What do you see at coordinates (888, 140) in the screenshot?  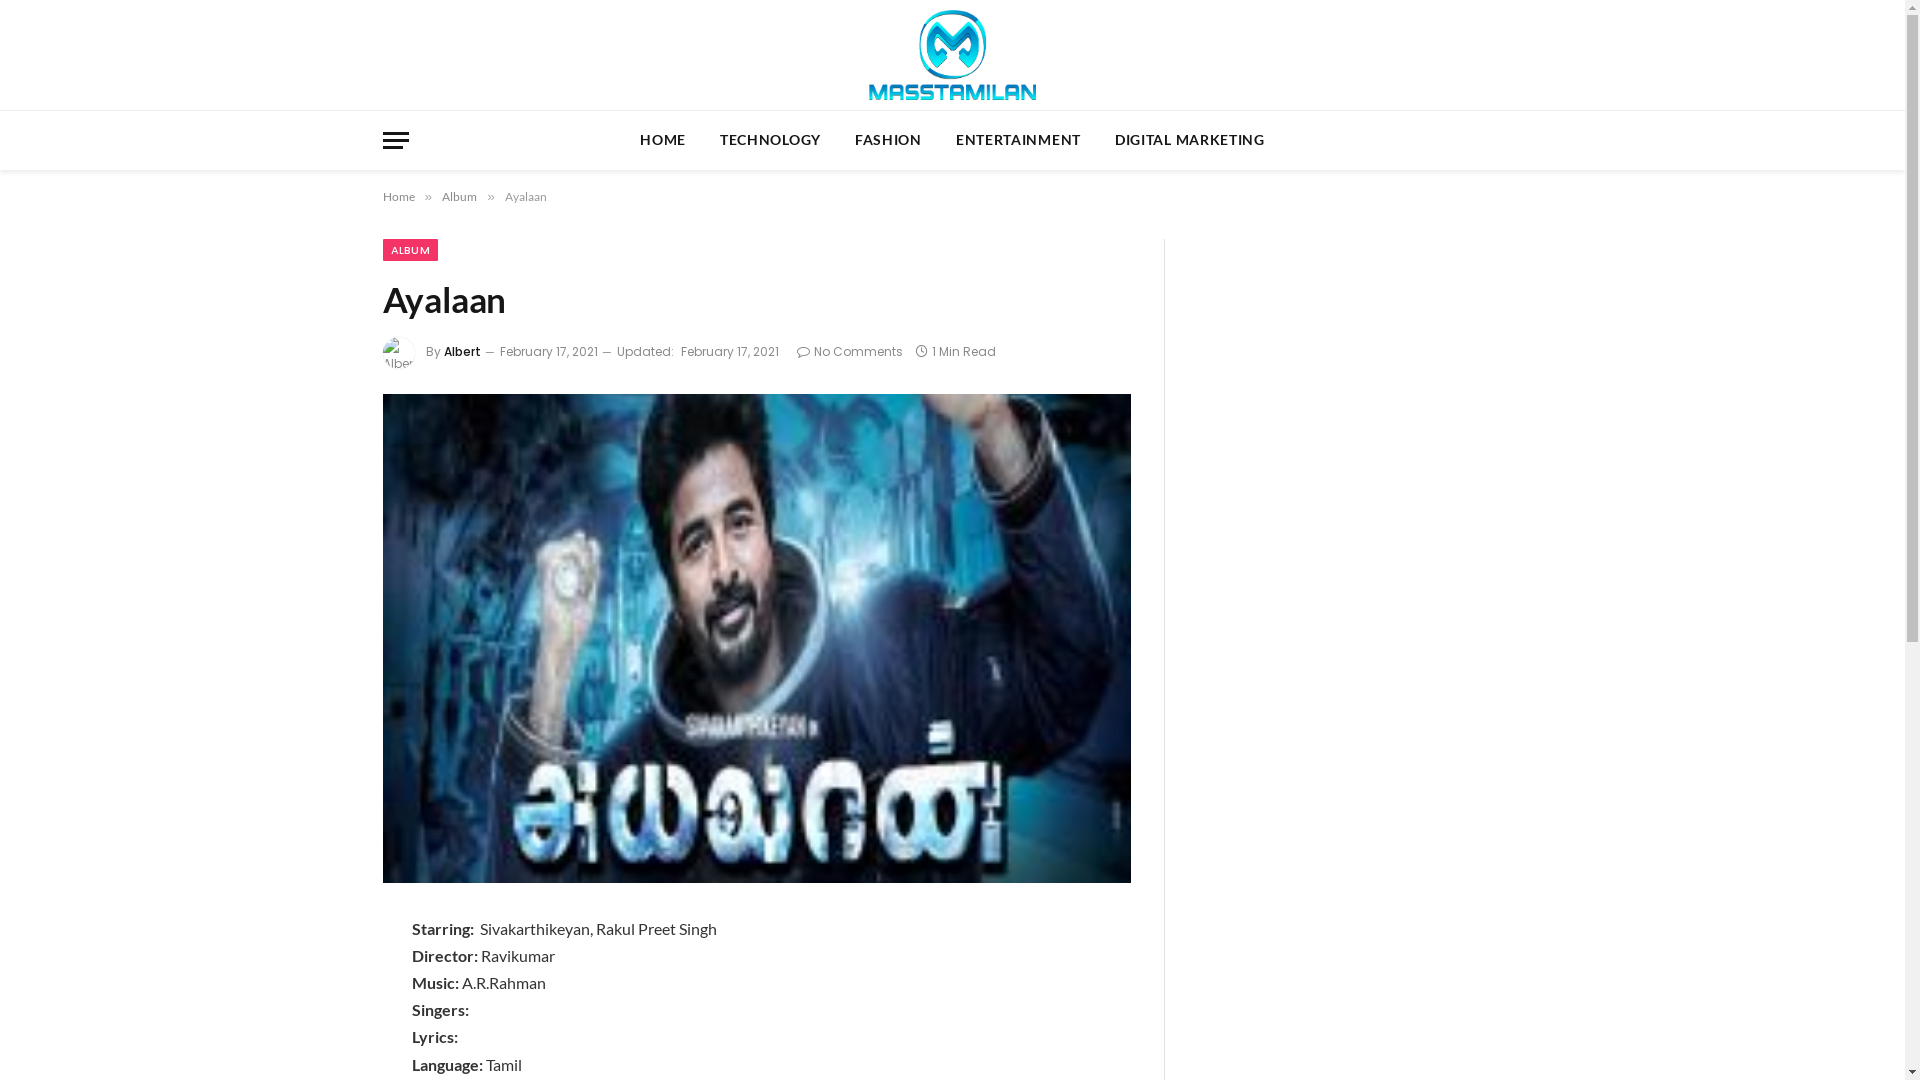 I see `FASHION` at bounding box center [888, 140].